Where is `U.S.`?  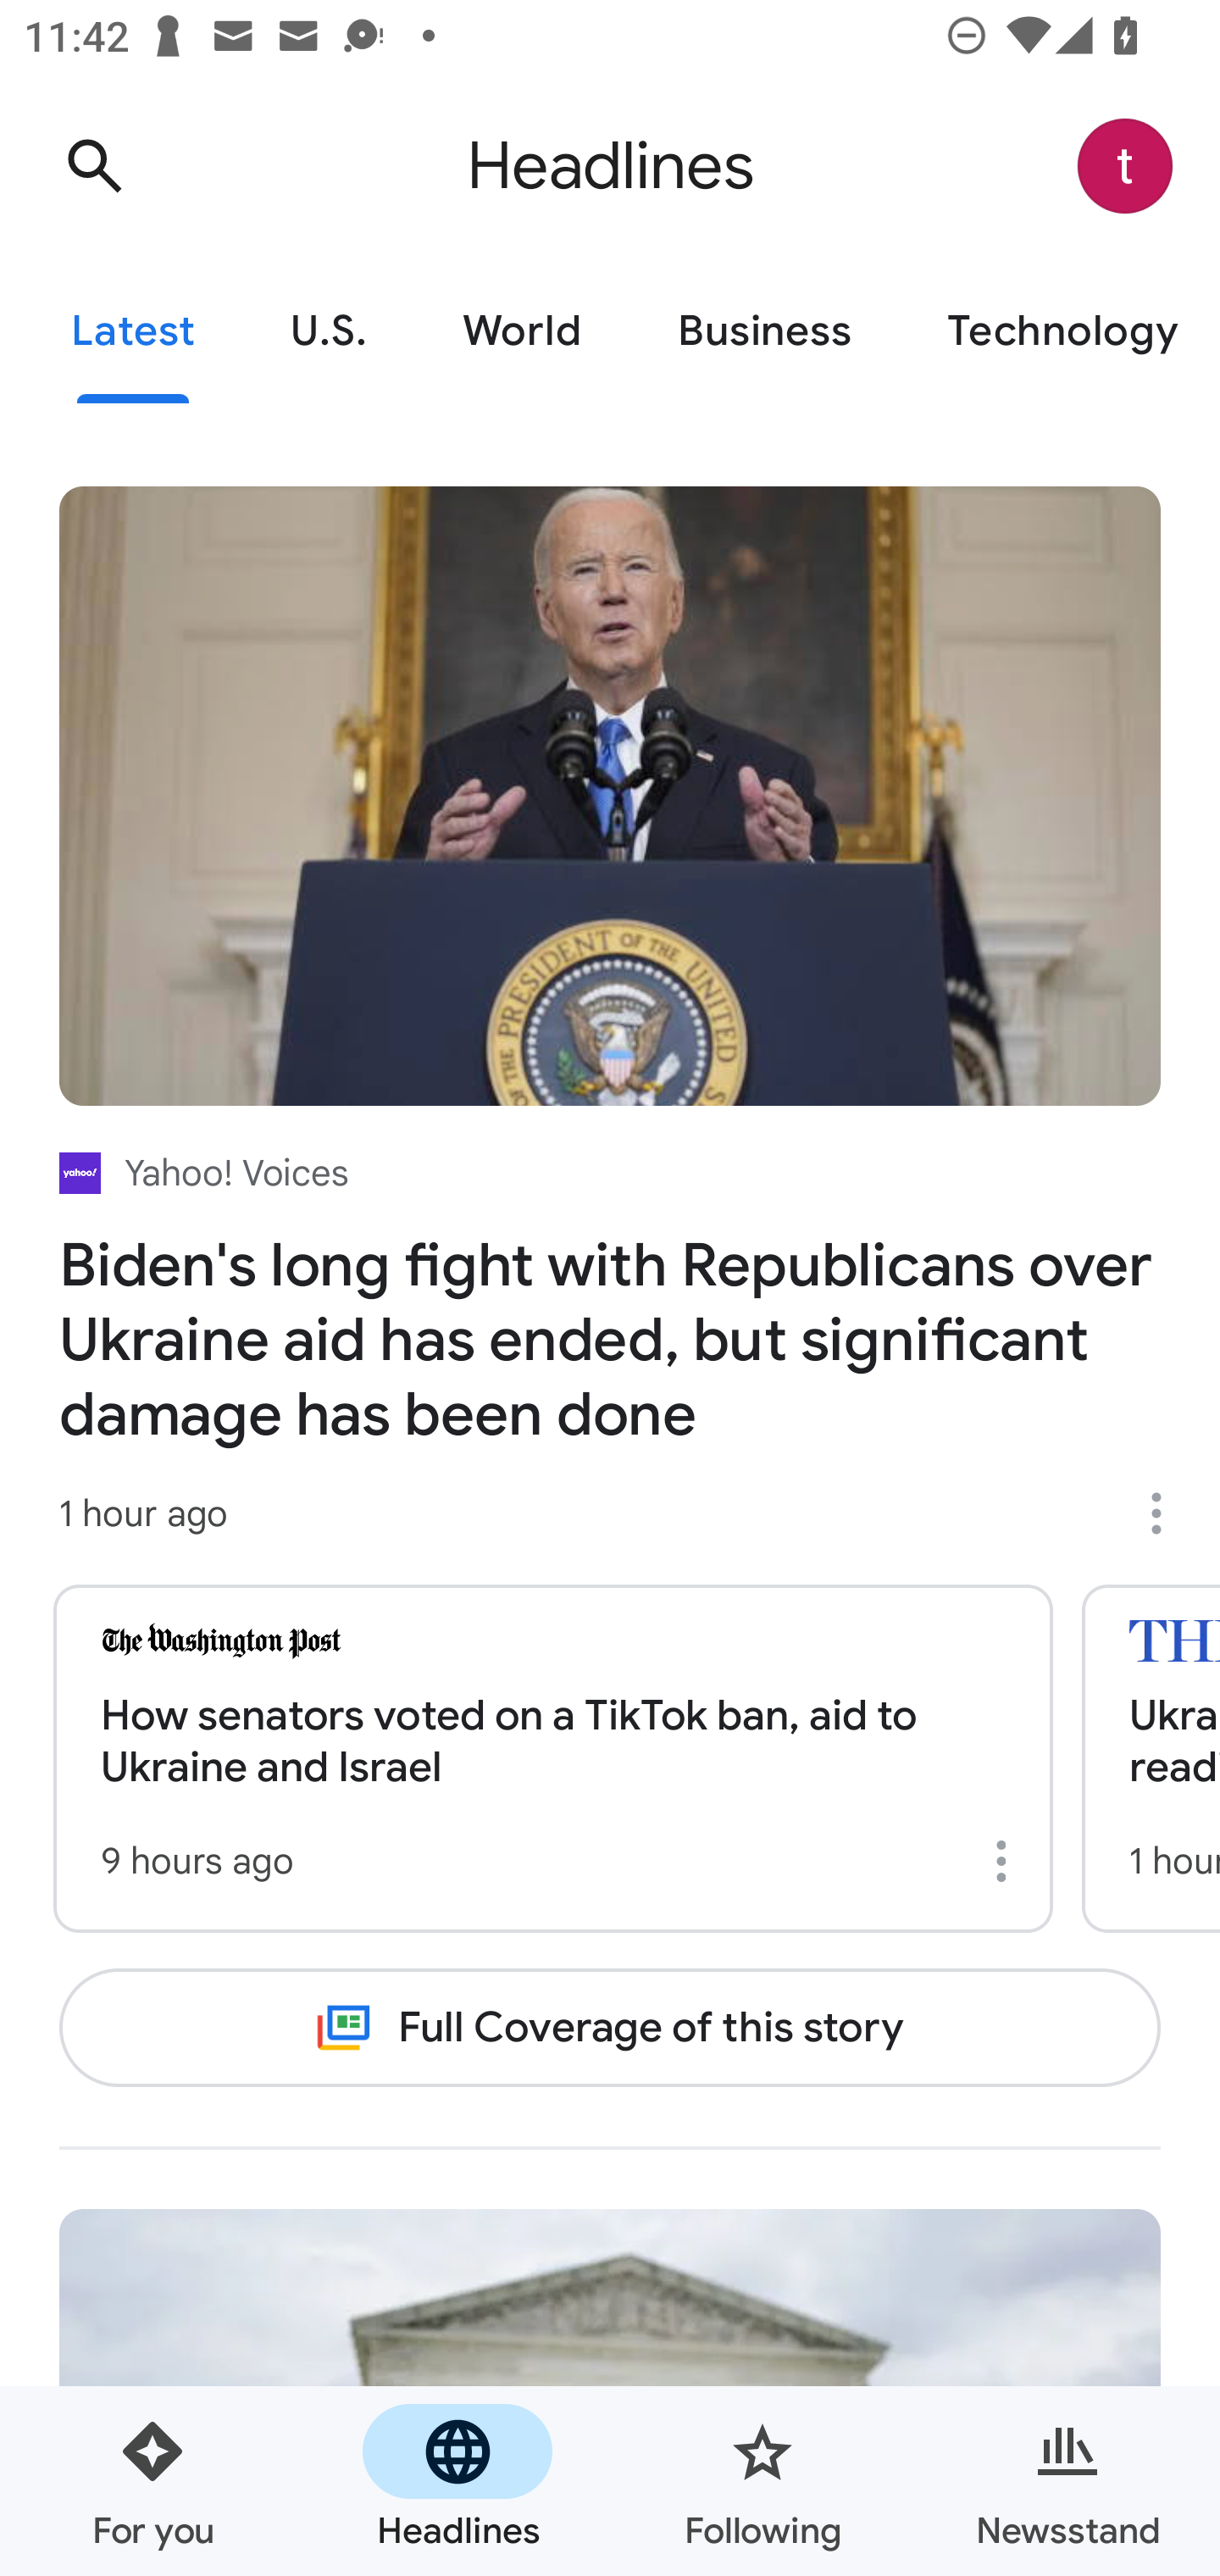
U.S. is located at coordinates (329, 332).